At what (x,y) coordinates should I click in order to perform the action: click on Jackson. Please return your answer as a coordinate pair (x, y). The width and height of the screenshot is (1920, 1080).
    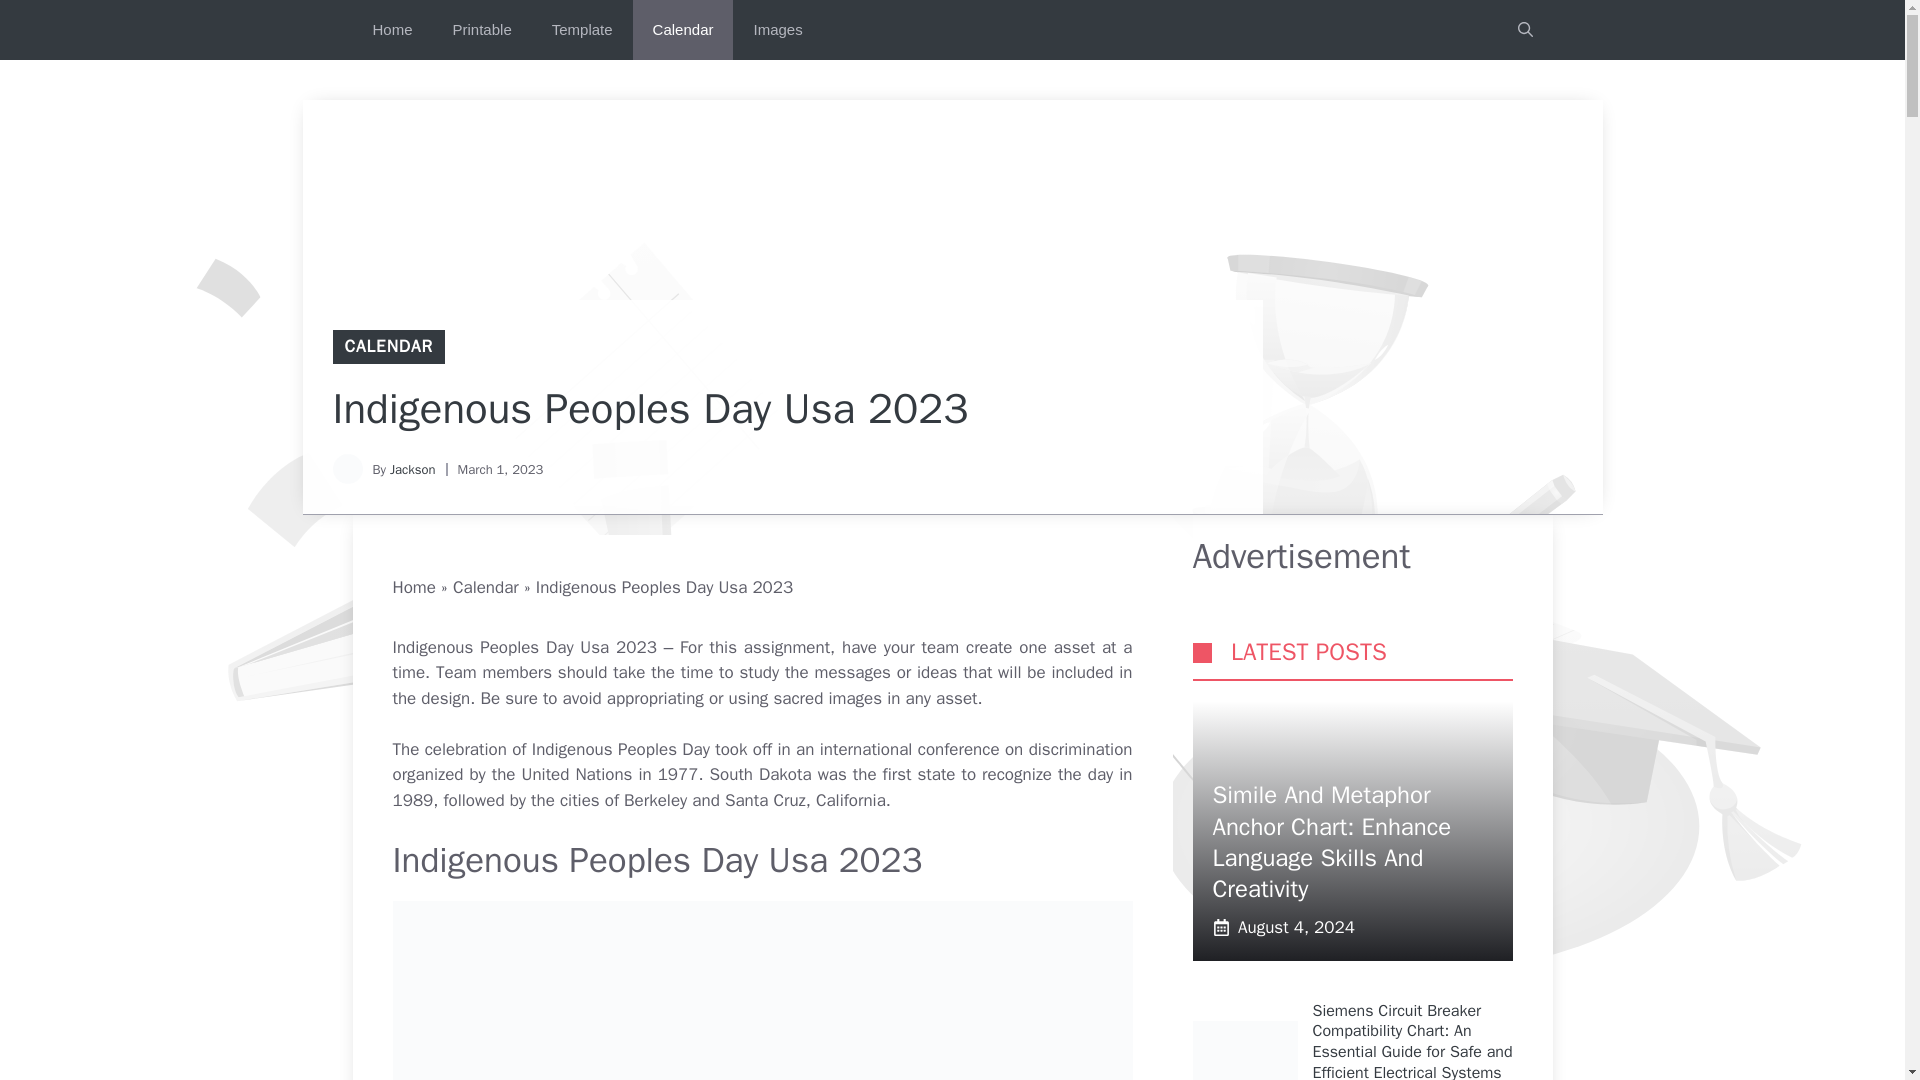
    Looking at the image, I should click on (412, 470).